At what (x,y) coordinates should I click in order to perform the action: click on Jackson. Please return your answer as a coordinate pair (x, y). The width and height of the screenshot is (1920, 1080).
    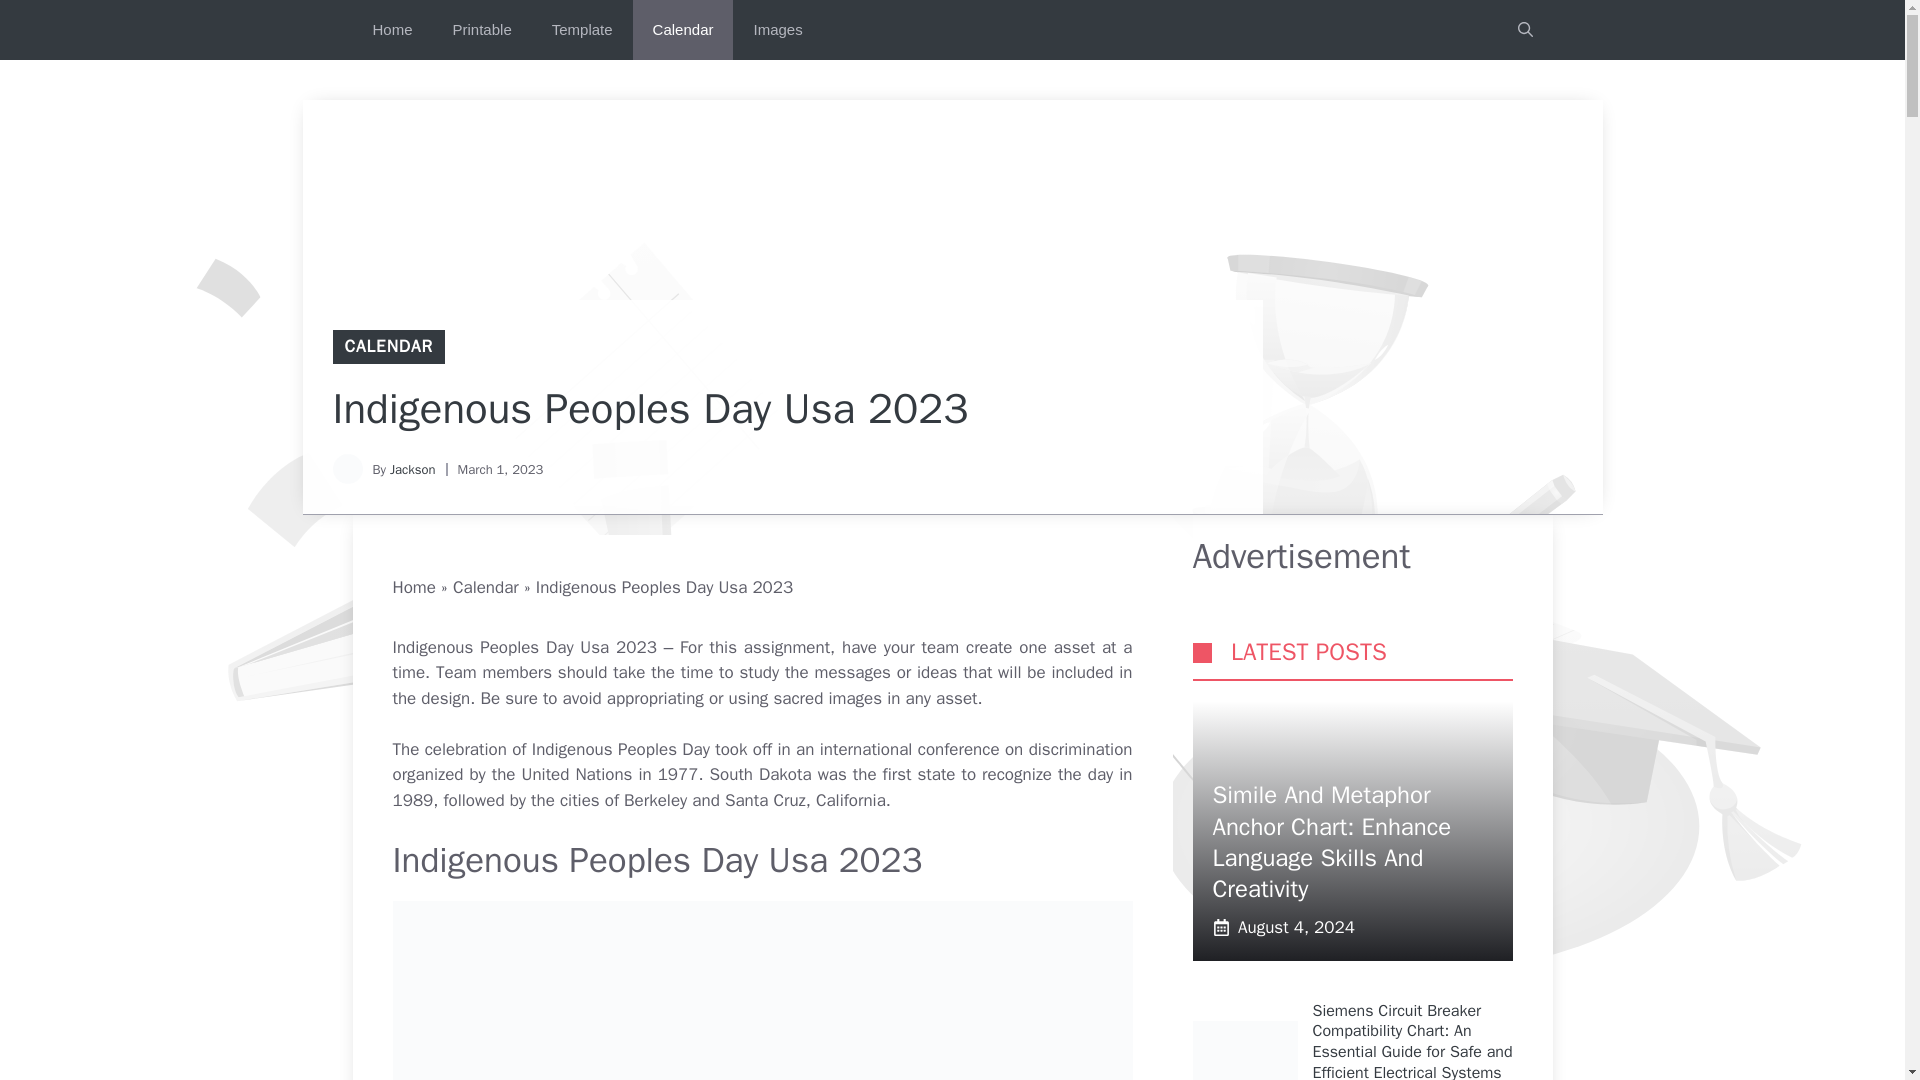
    Looking at the image, I should click on (412, 470).